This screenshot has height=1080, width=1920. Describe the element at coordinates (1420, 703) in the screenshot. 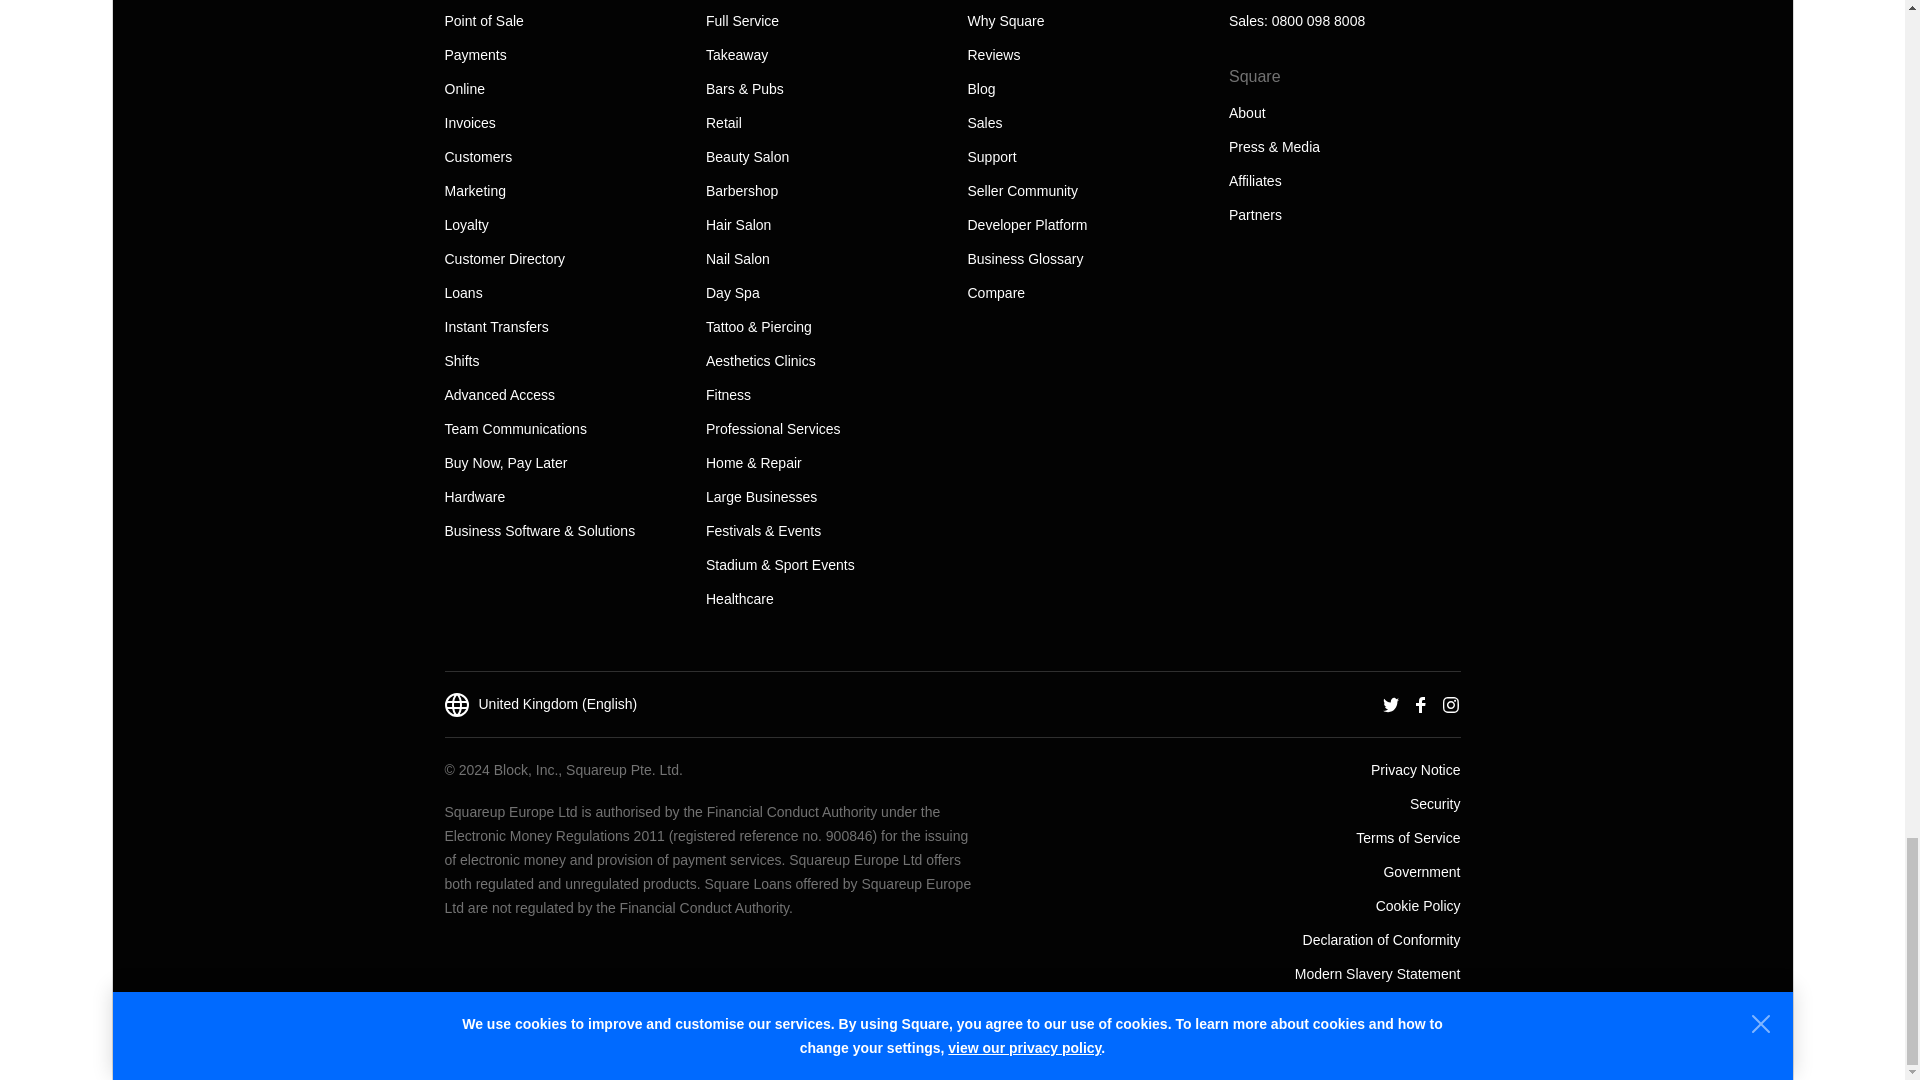

I see `Facebook` at that location.